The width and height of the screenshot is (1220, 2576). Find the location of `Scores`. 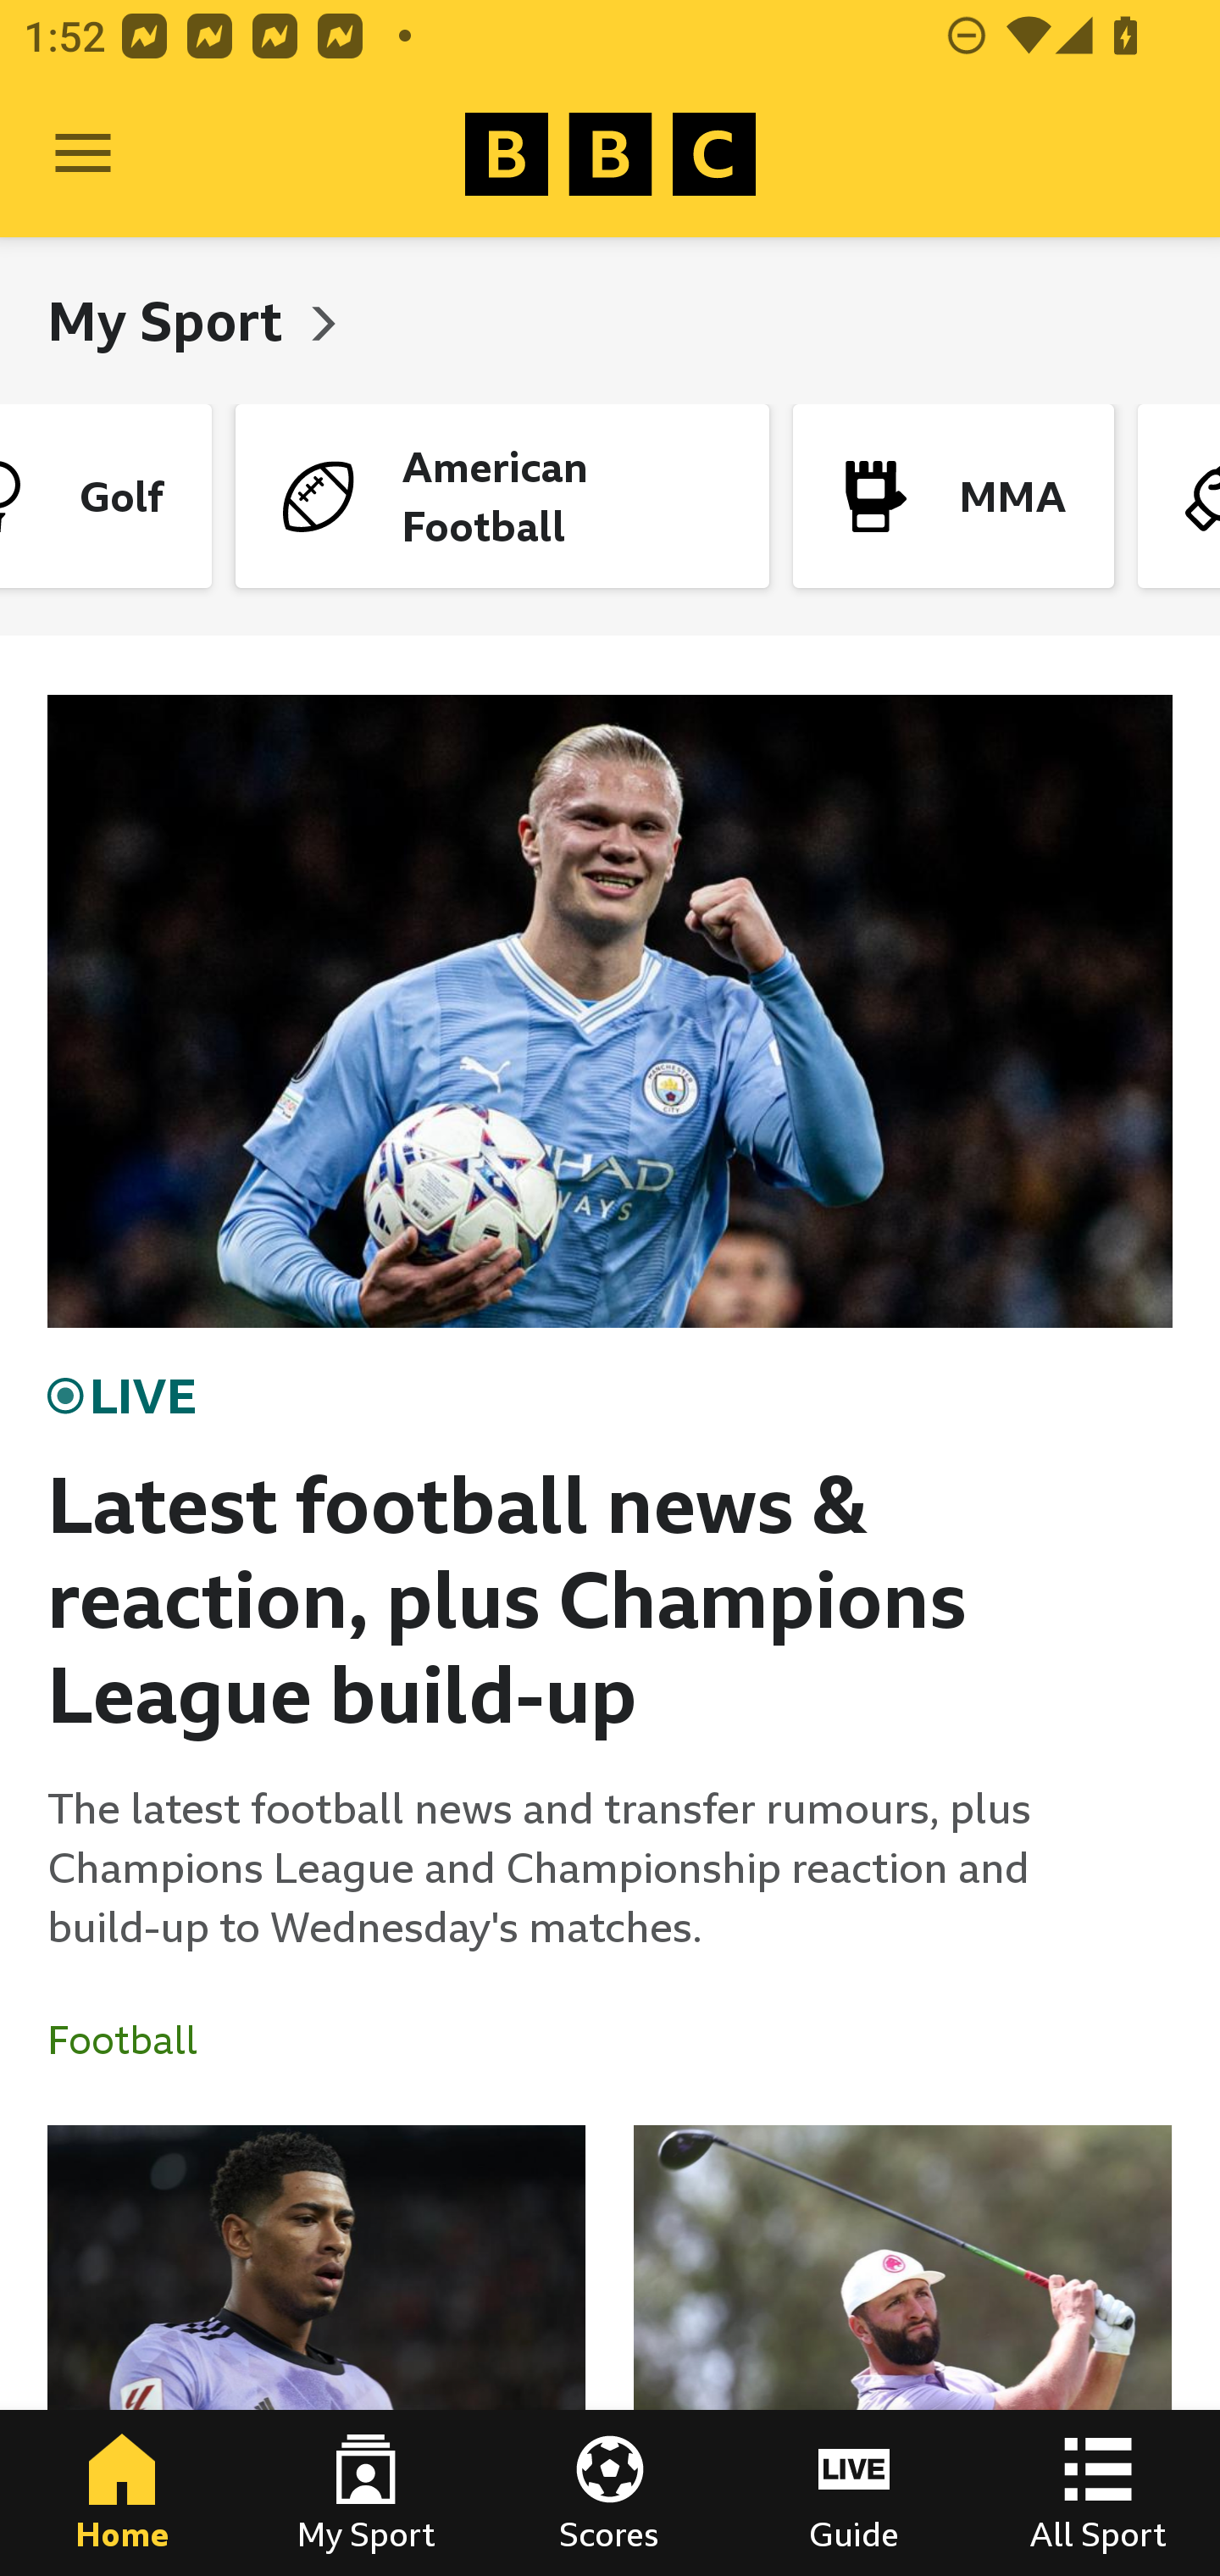

Scores is located at coordinates (610, 2493).